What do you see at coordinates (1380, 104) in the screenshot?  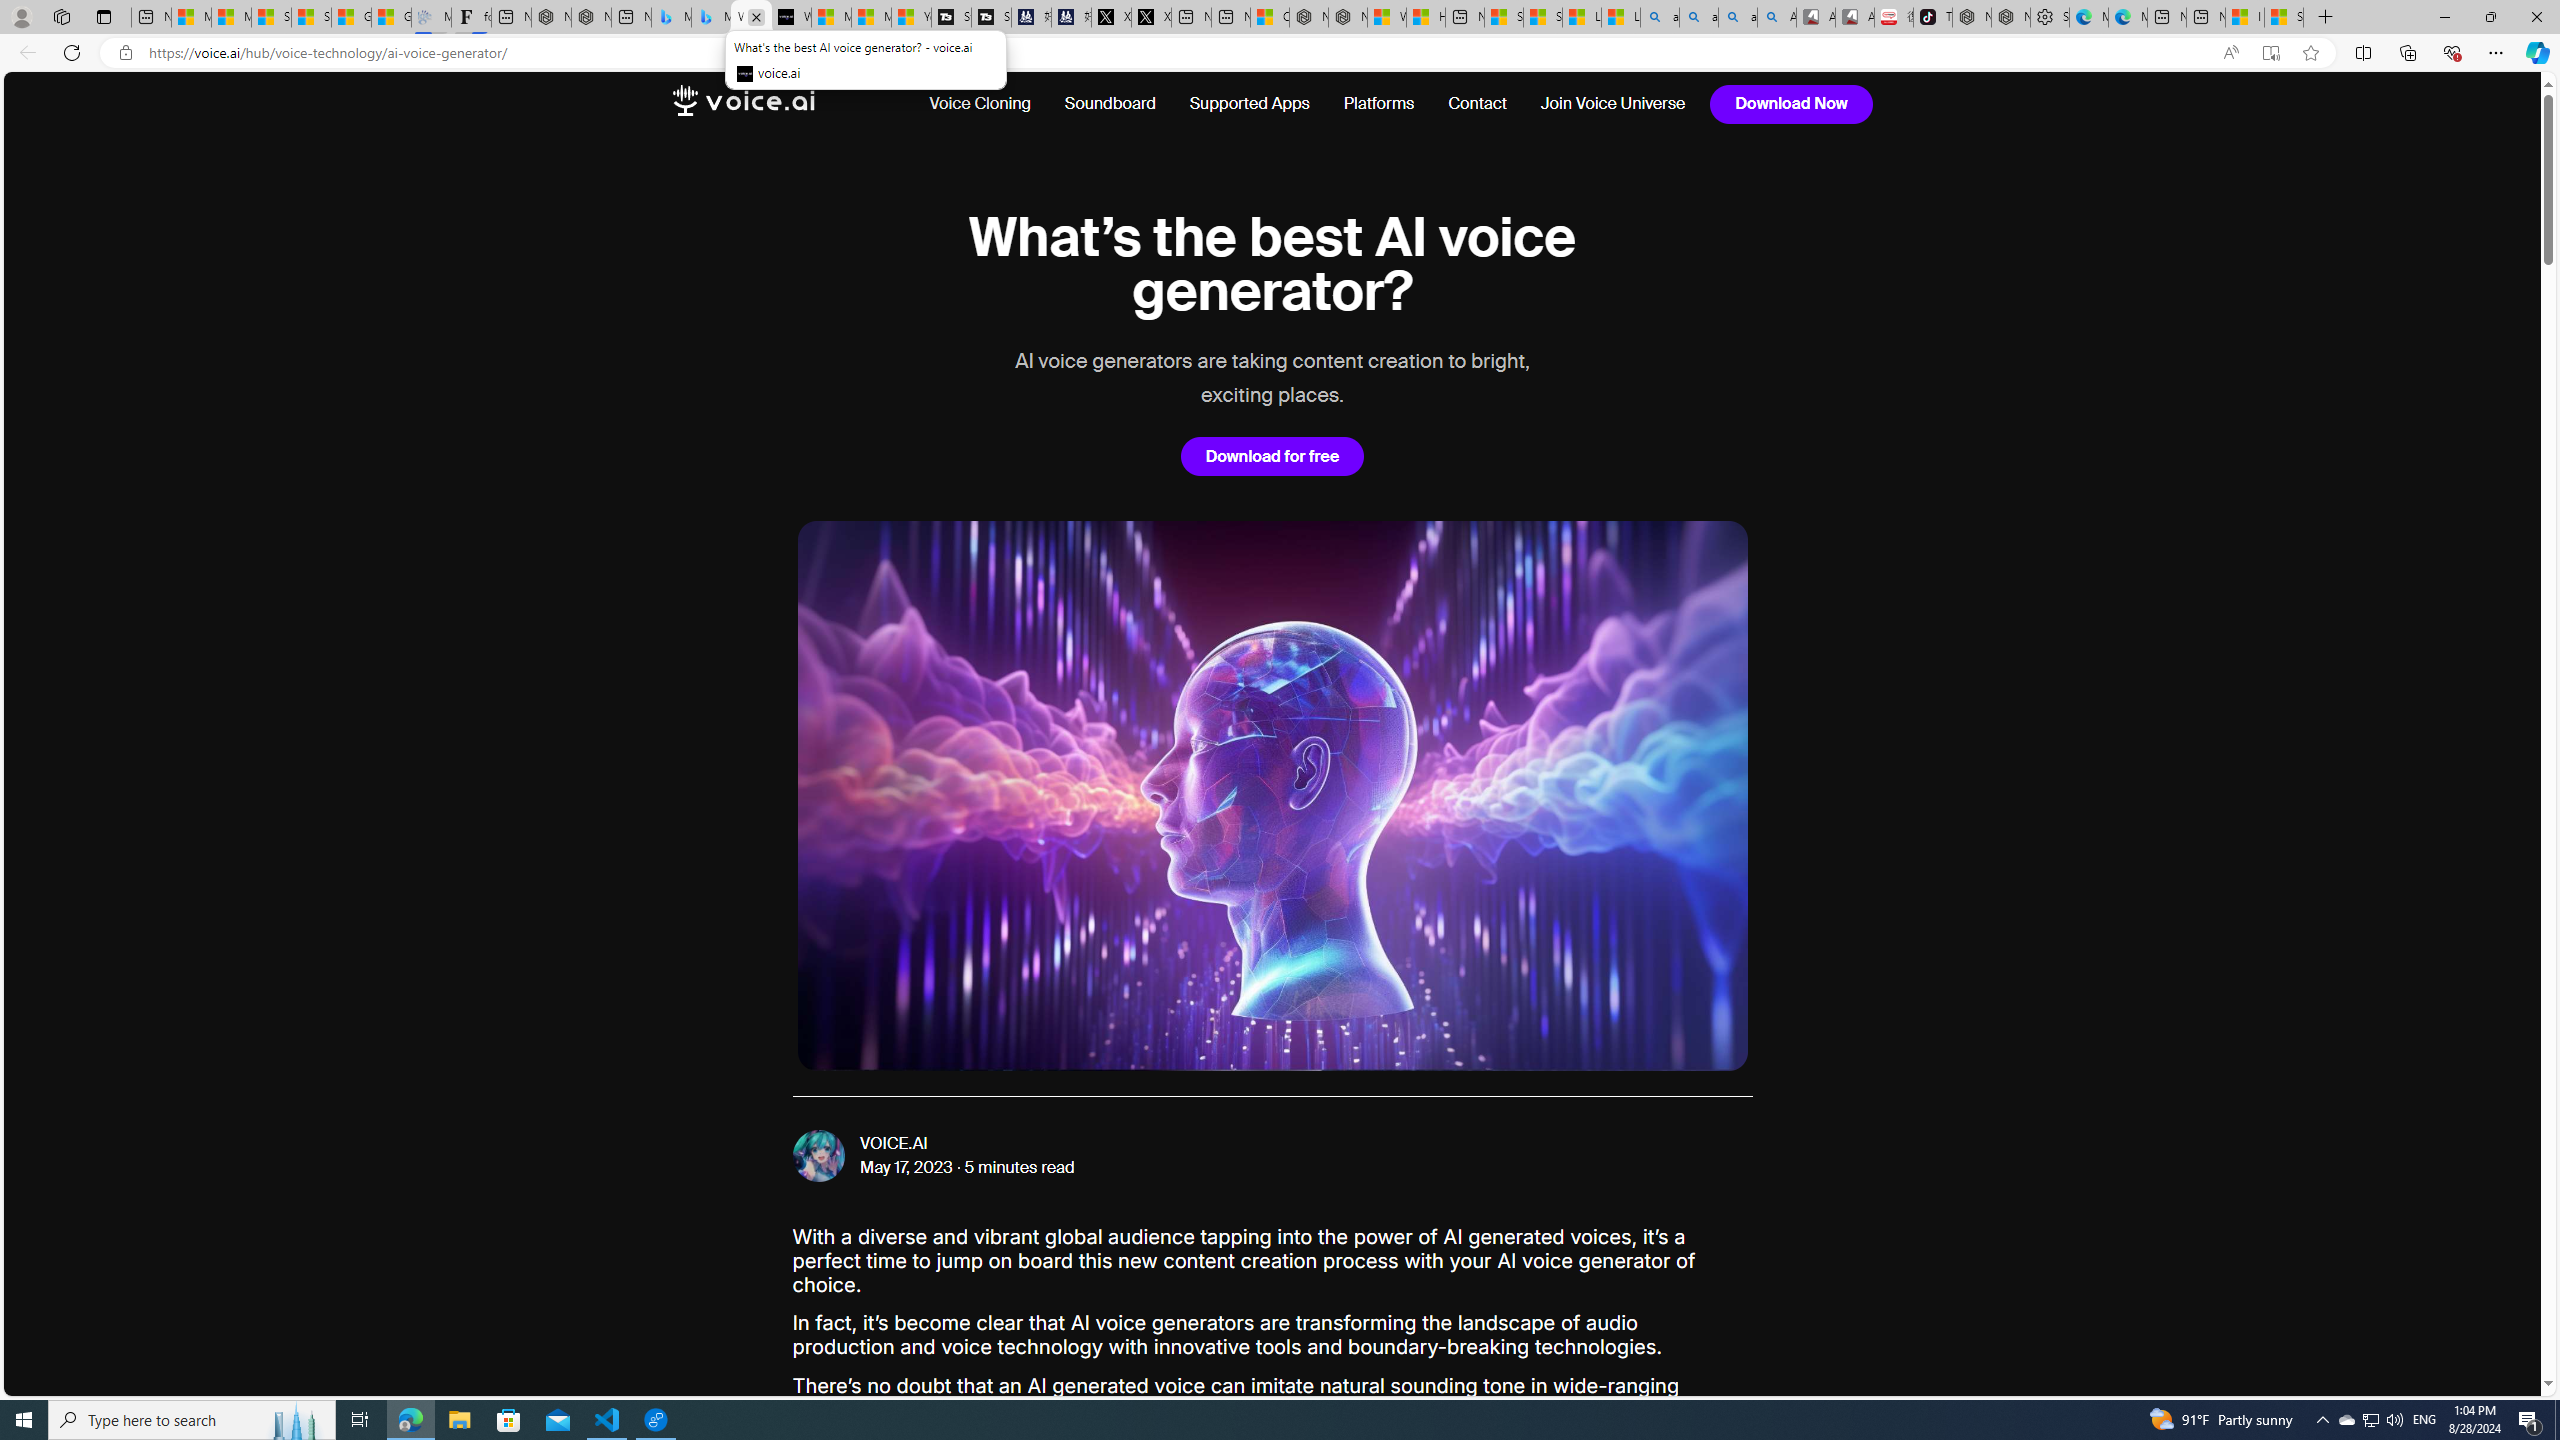 I see `Platforms` at bounding box center [1380, 104].